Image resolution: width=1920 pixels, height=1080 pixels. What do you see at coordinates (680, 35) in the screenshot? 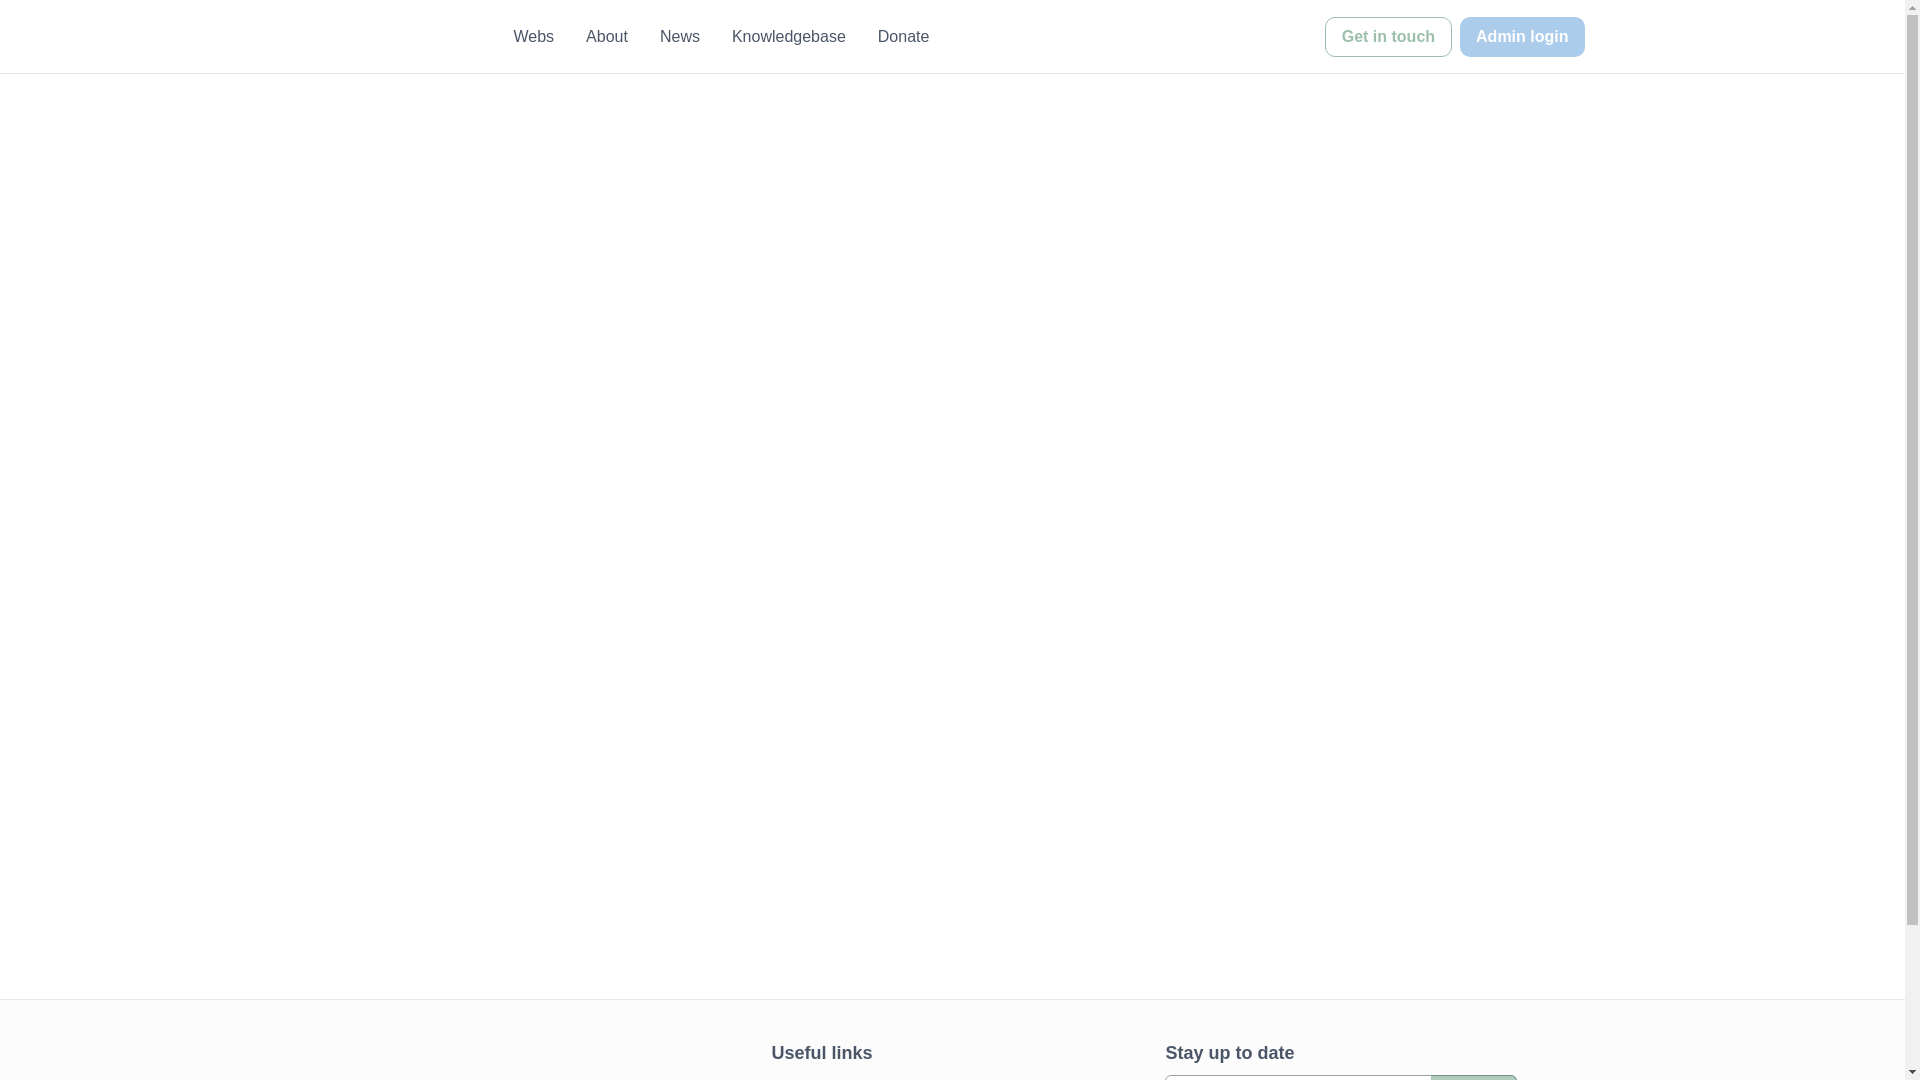
I see `News` at bounding box center [680, 35].